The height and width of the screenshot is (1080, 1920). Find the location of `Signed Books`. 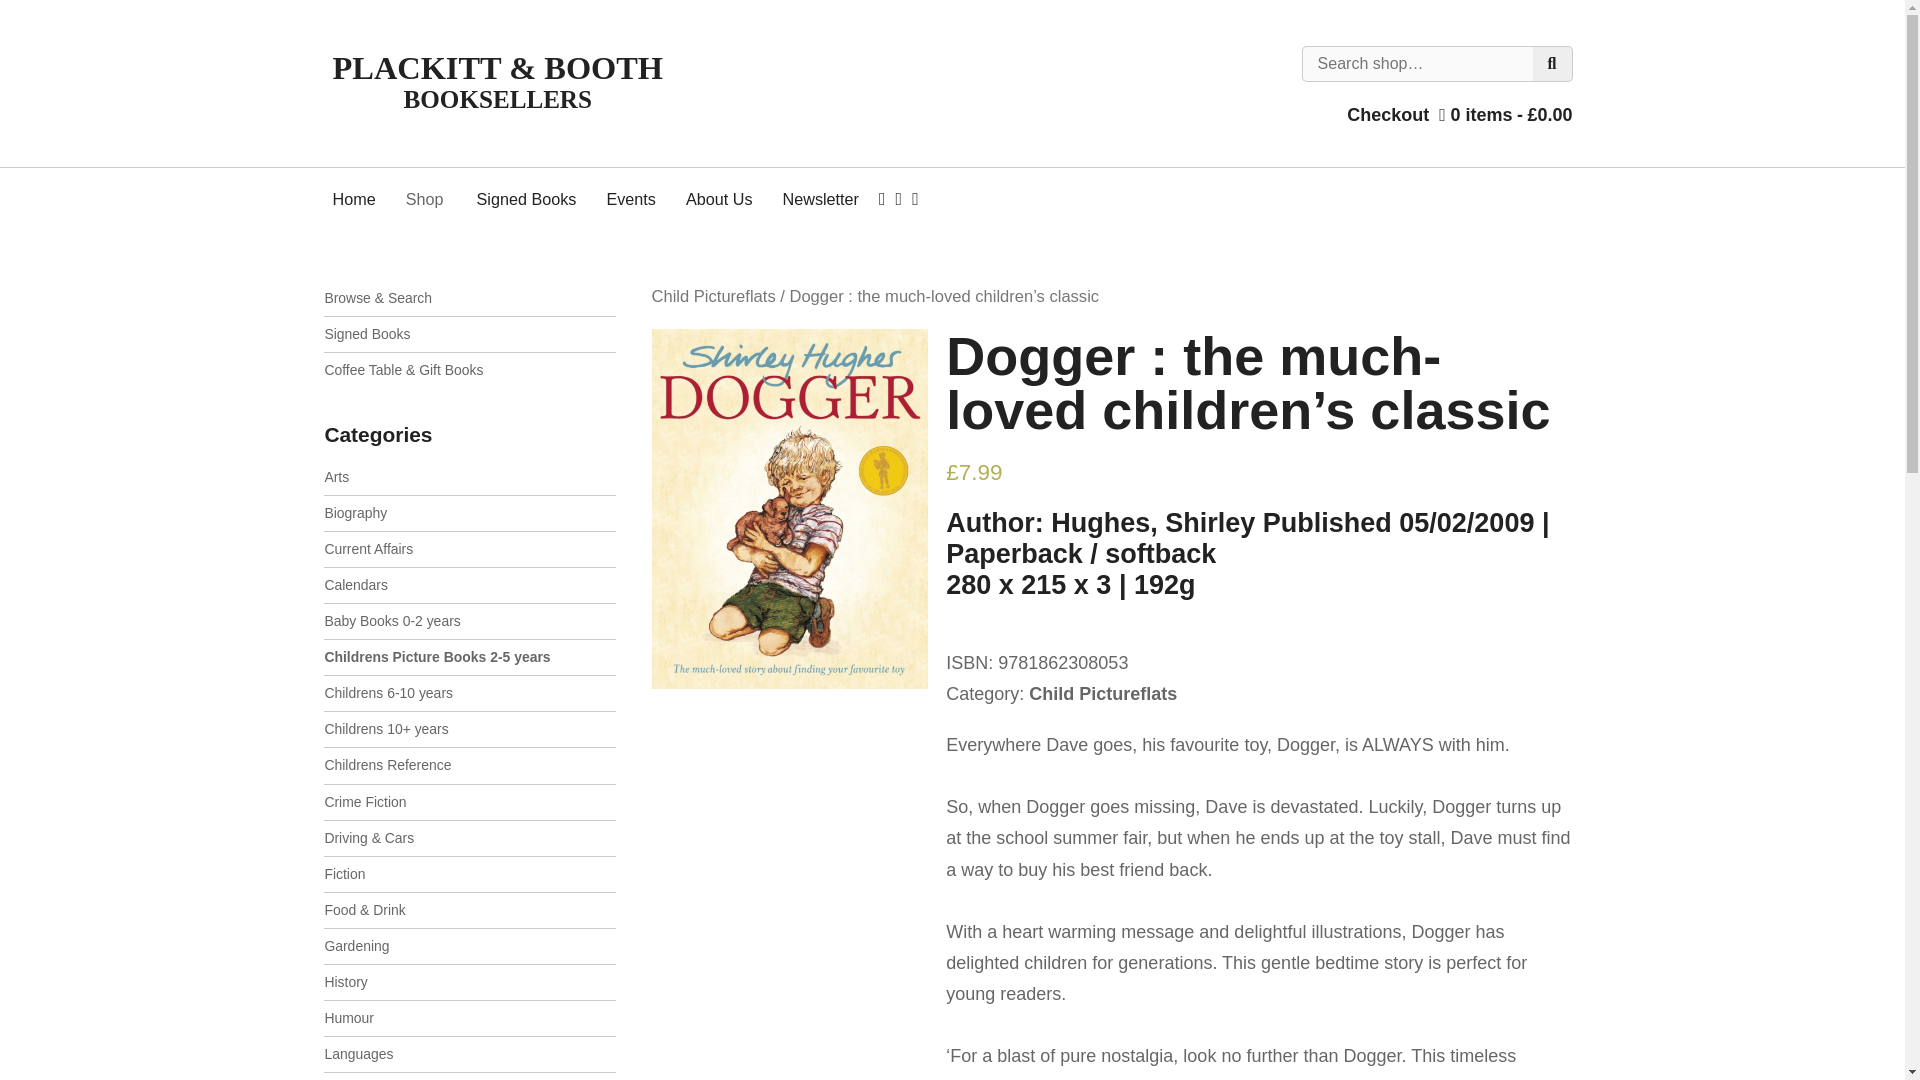

Signed Books is located at coordinates (526, 199).